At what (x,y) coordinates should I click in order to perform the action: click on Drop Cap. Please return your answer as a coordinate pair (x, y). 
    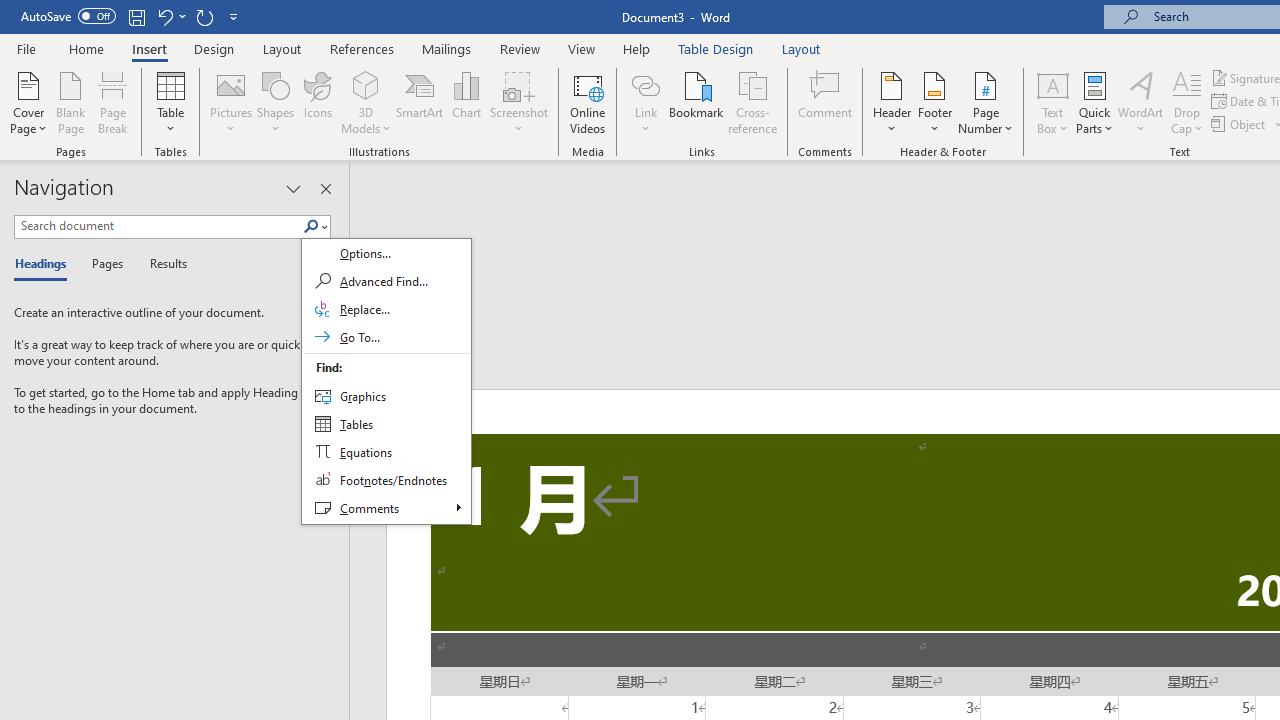
    Looking at the image, I should click on (1187, 102).